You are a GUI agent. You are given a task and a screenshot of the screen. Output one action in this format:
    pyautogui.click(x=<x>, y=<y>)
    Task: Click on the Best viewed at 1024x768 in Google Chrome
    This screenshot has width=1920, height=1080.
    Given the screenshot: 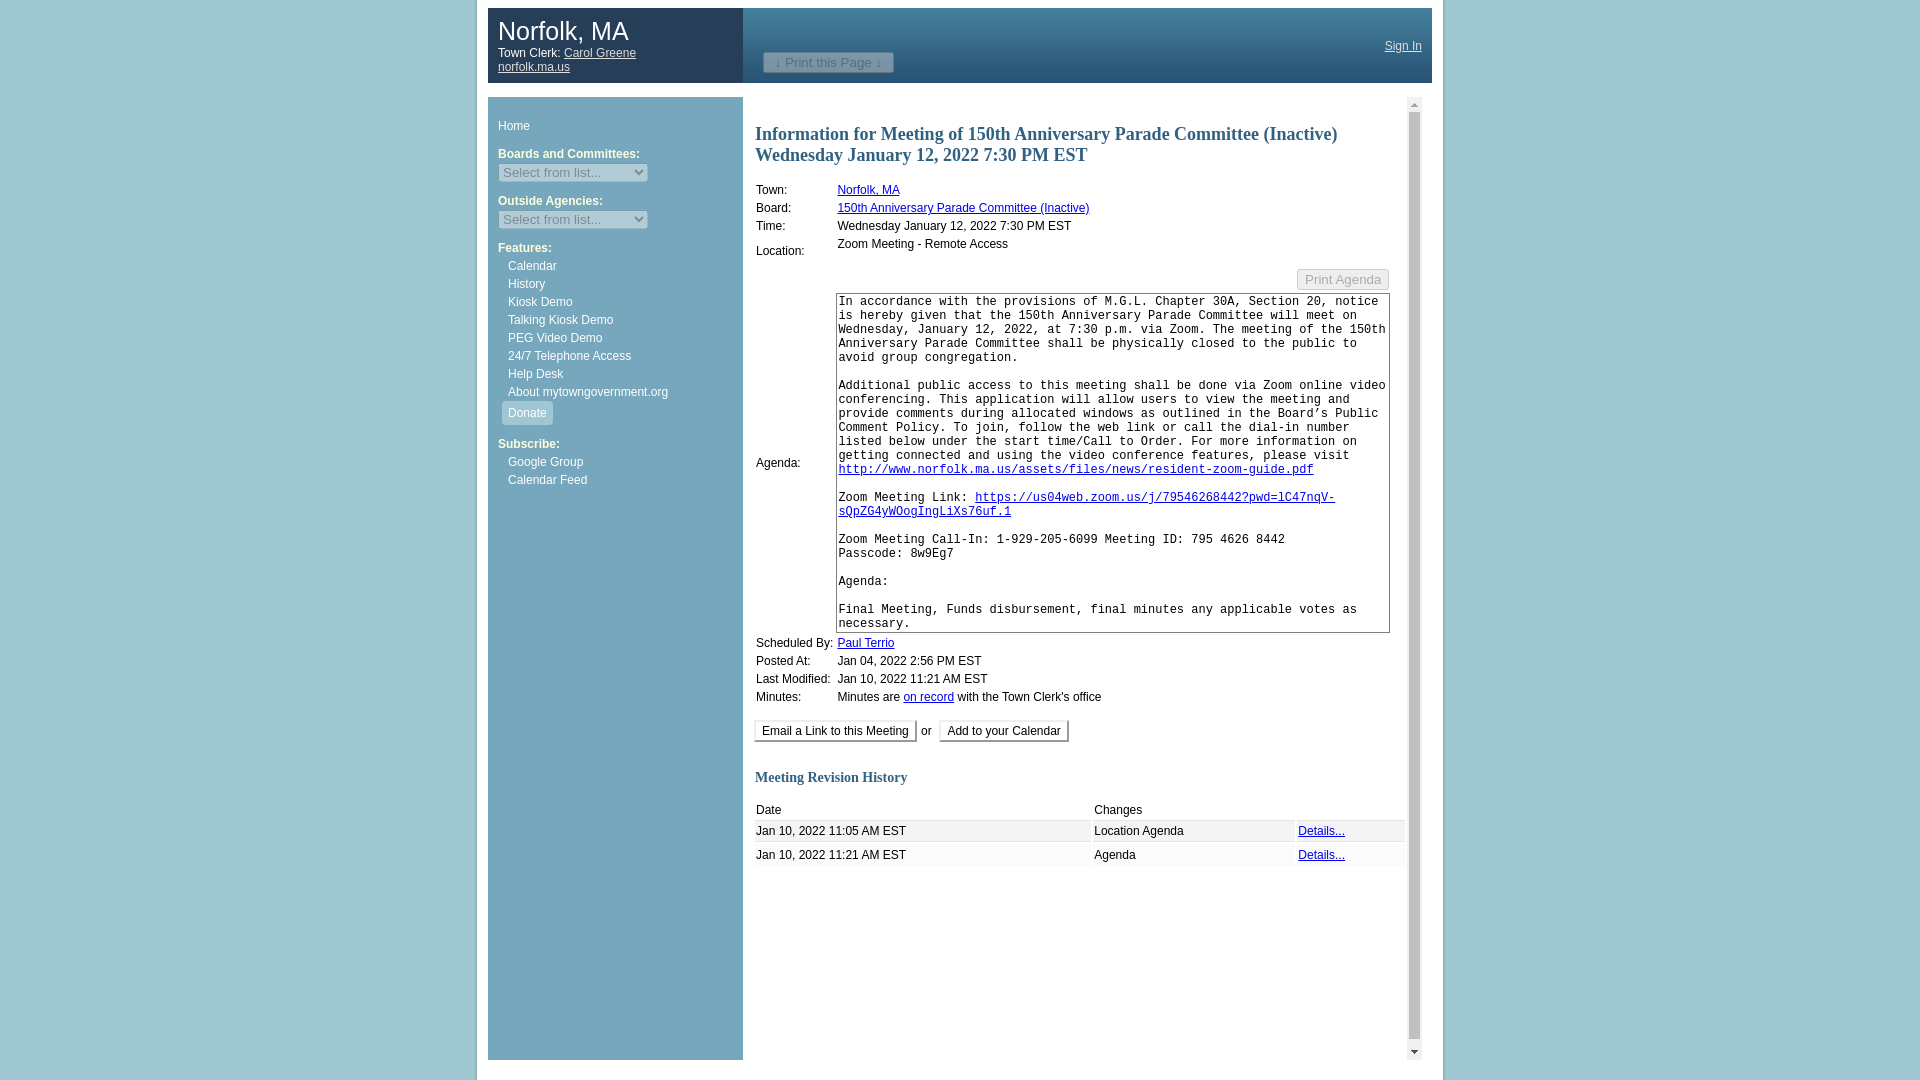 What is the action you would take?
    pyautogui.click(x=620, y=320)
    